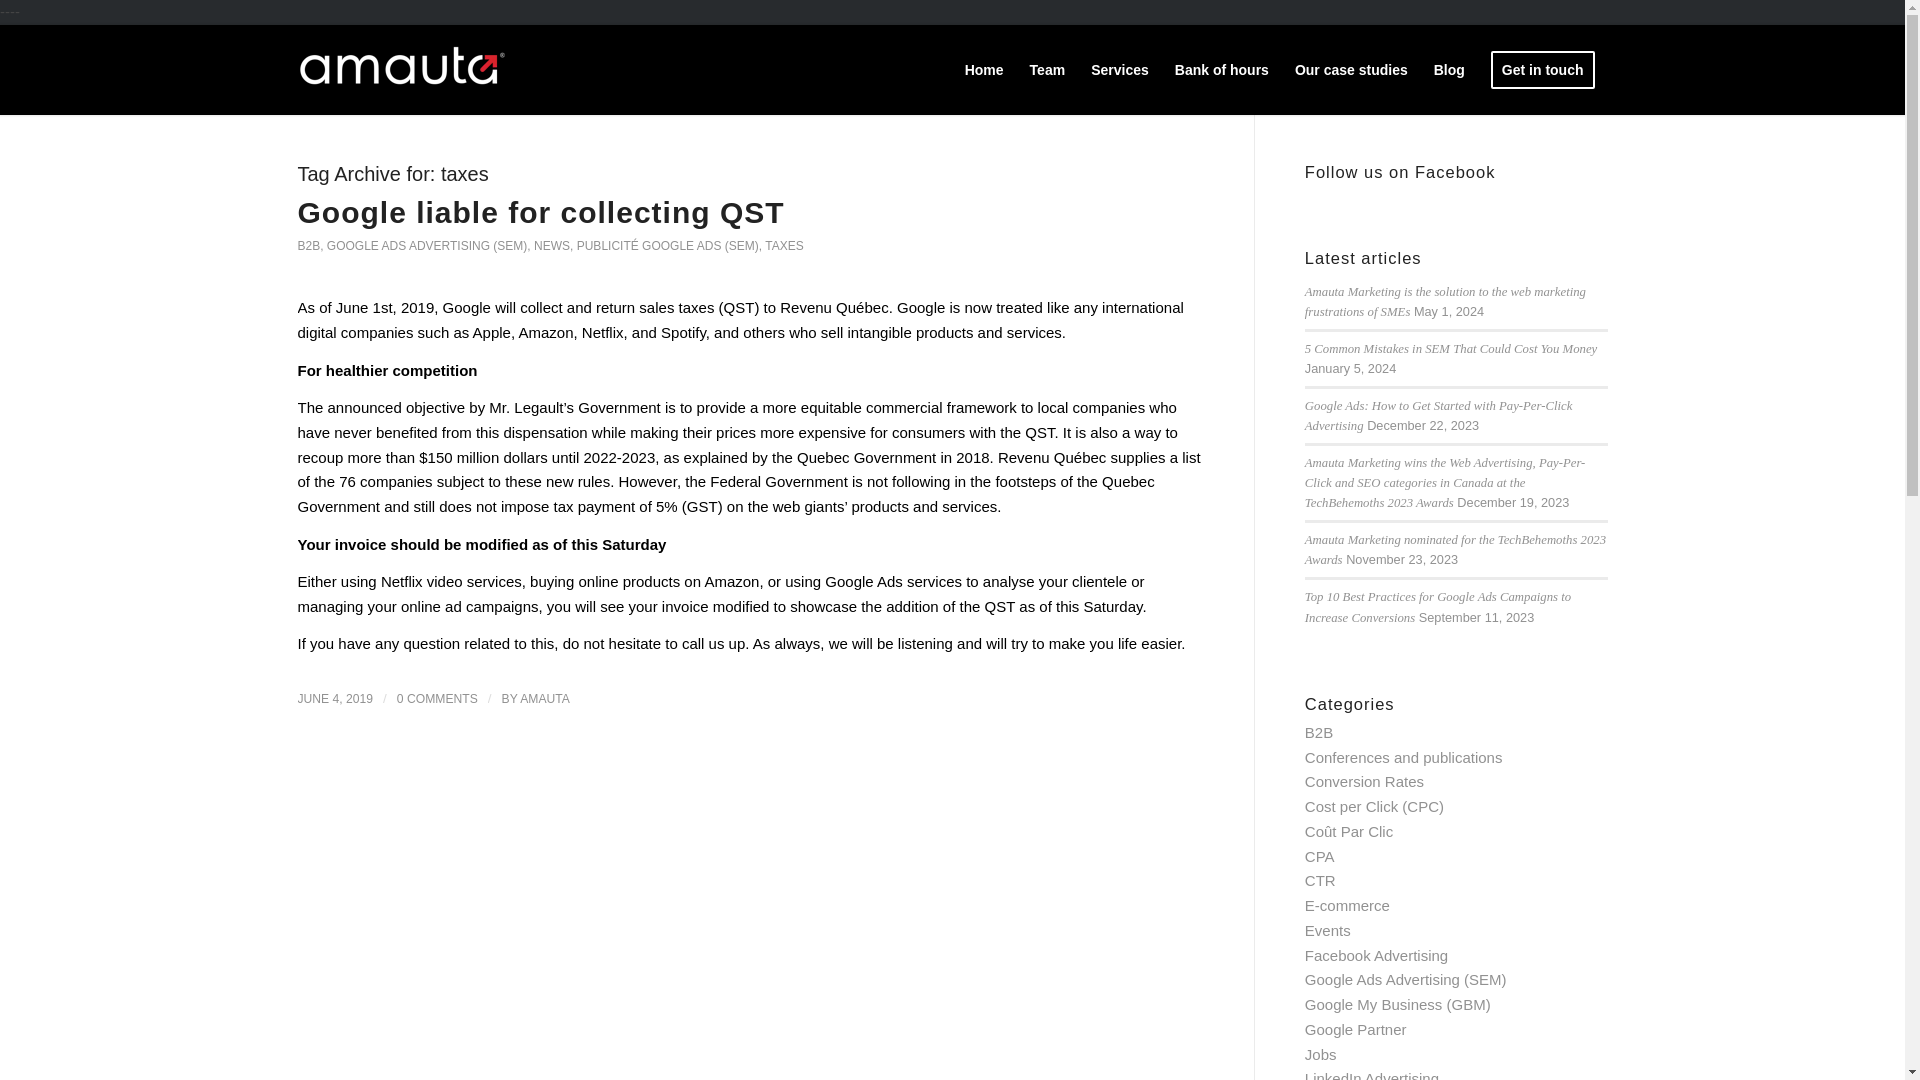  What do you see at coordinates (552, 245) in the screenshot?
I see `NEWS` at bounding box center [552, 245].